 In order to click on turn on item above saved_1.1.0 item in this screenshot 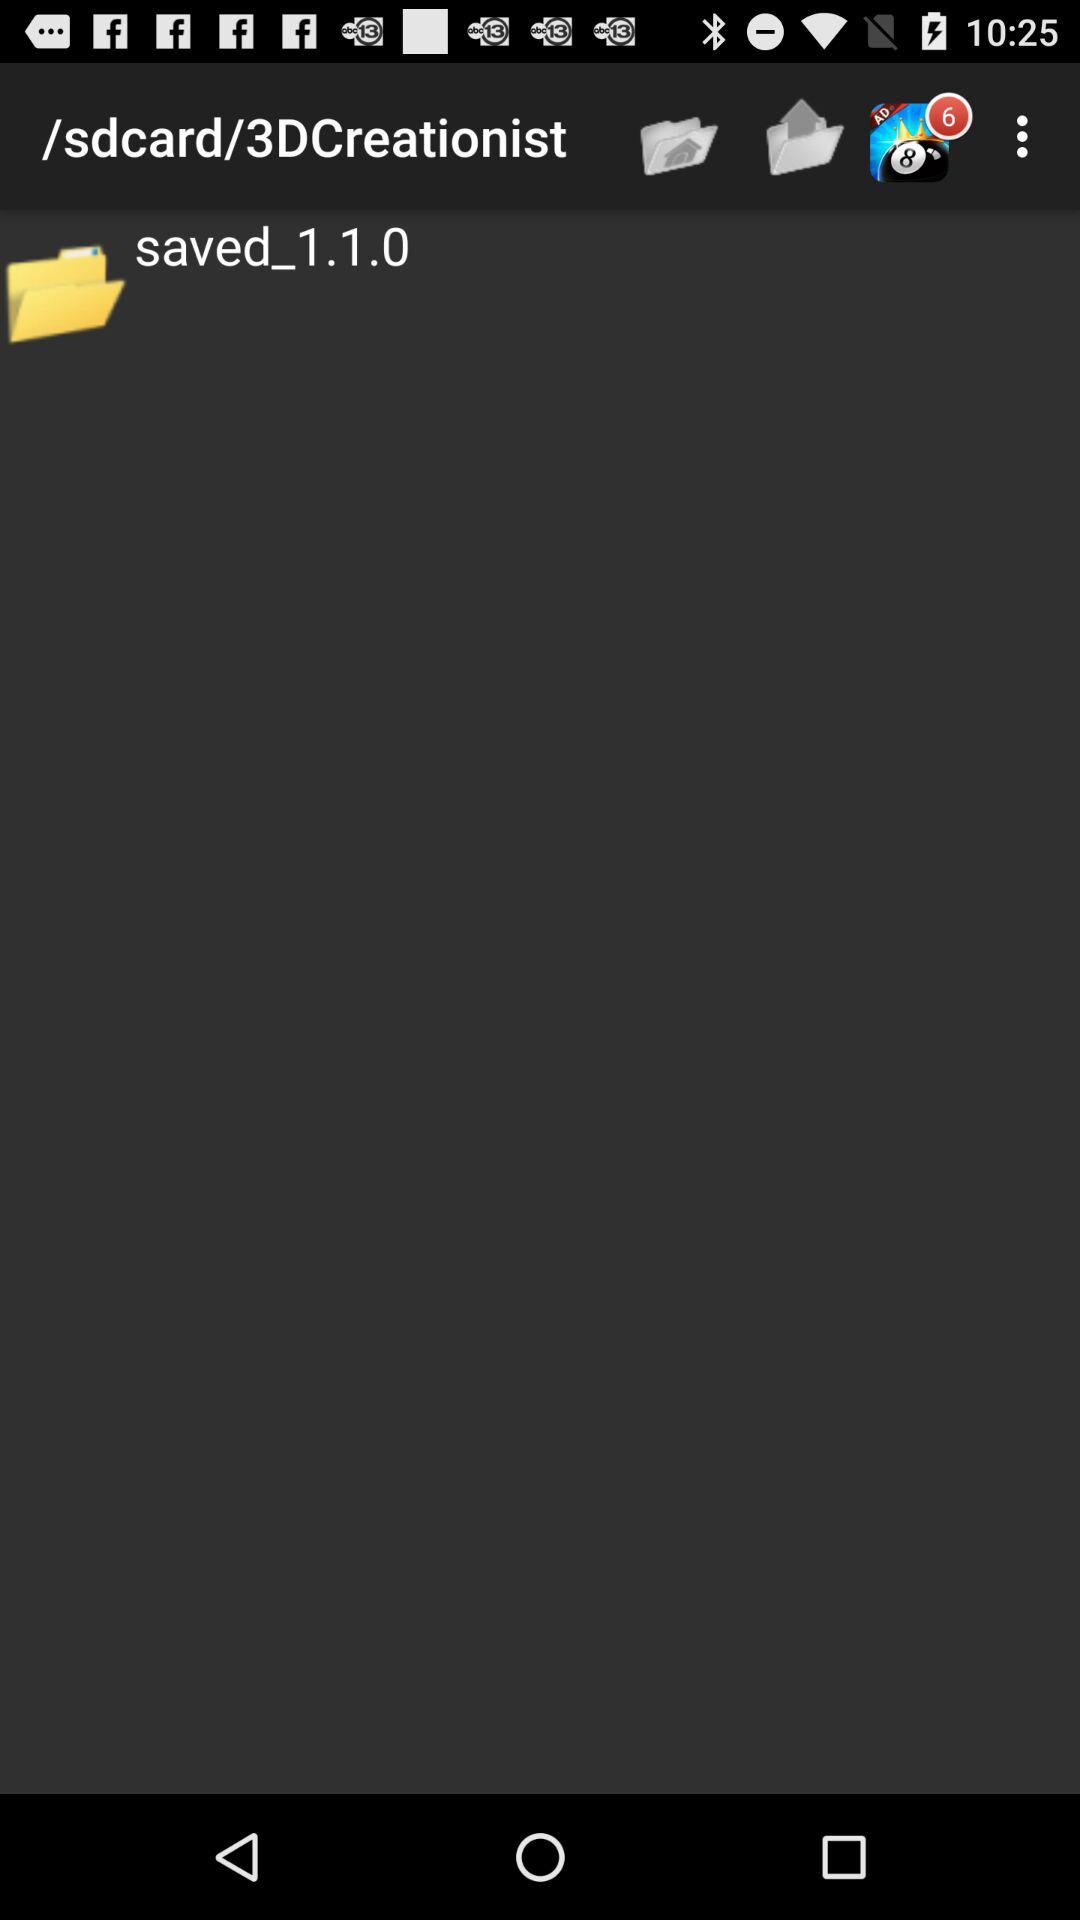, I will do `click(807, 136)`.